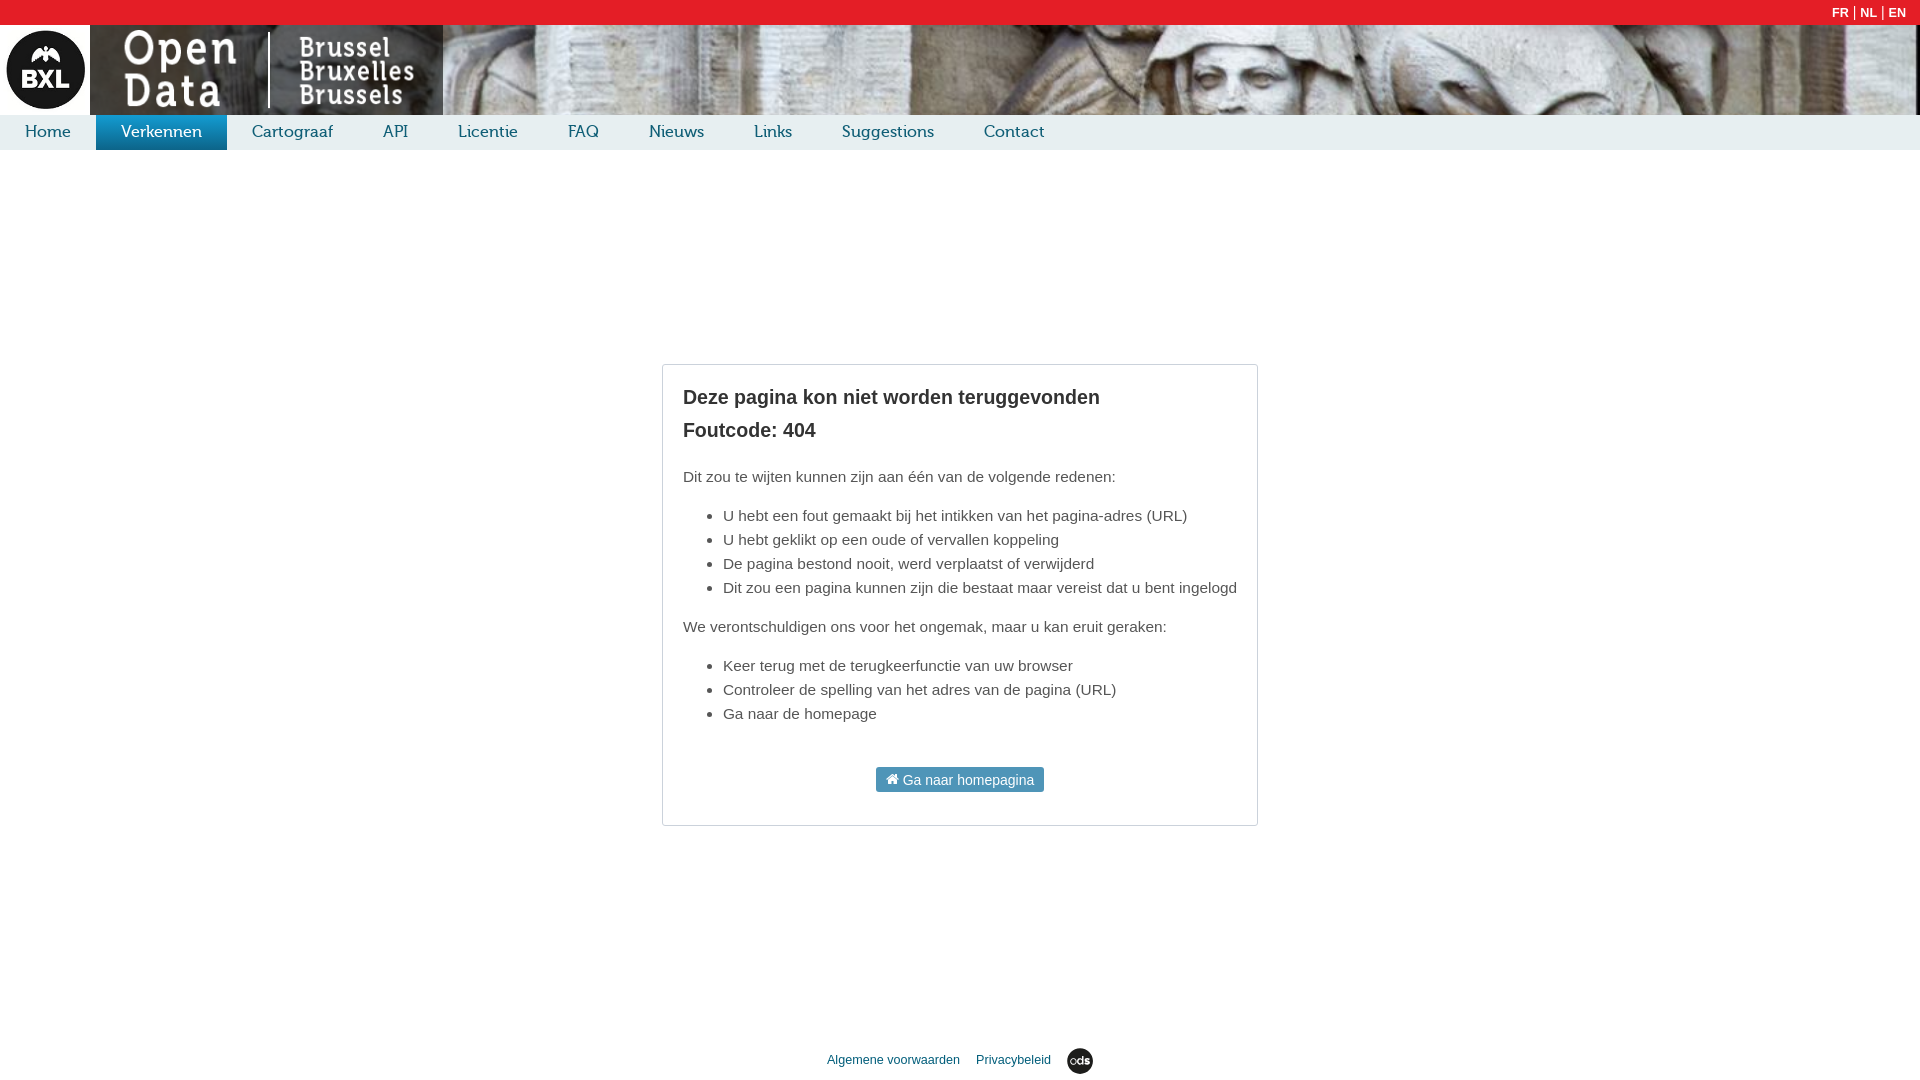  Describe the element at coordinates (292, 132) in the screenshot. I see `Cartograaf` at that location.